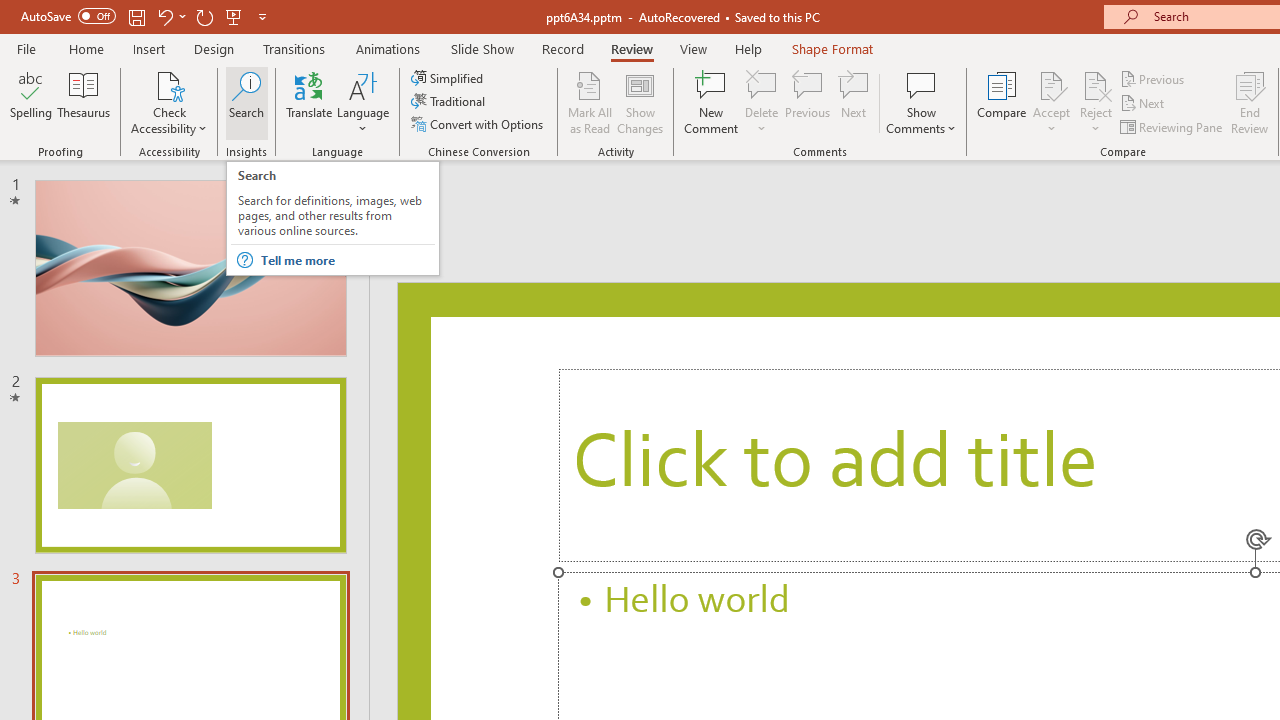  Describe the element at coordinates (1172, 126) in the screenshot. I see `Reviewing Pane` at that location.